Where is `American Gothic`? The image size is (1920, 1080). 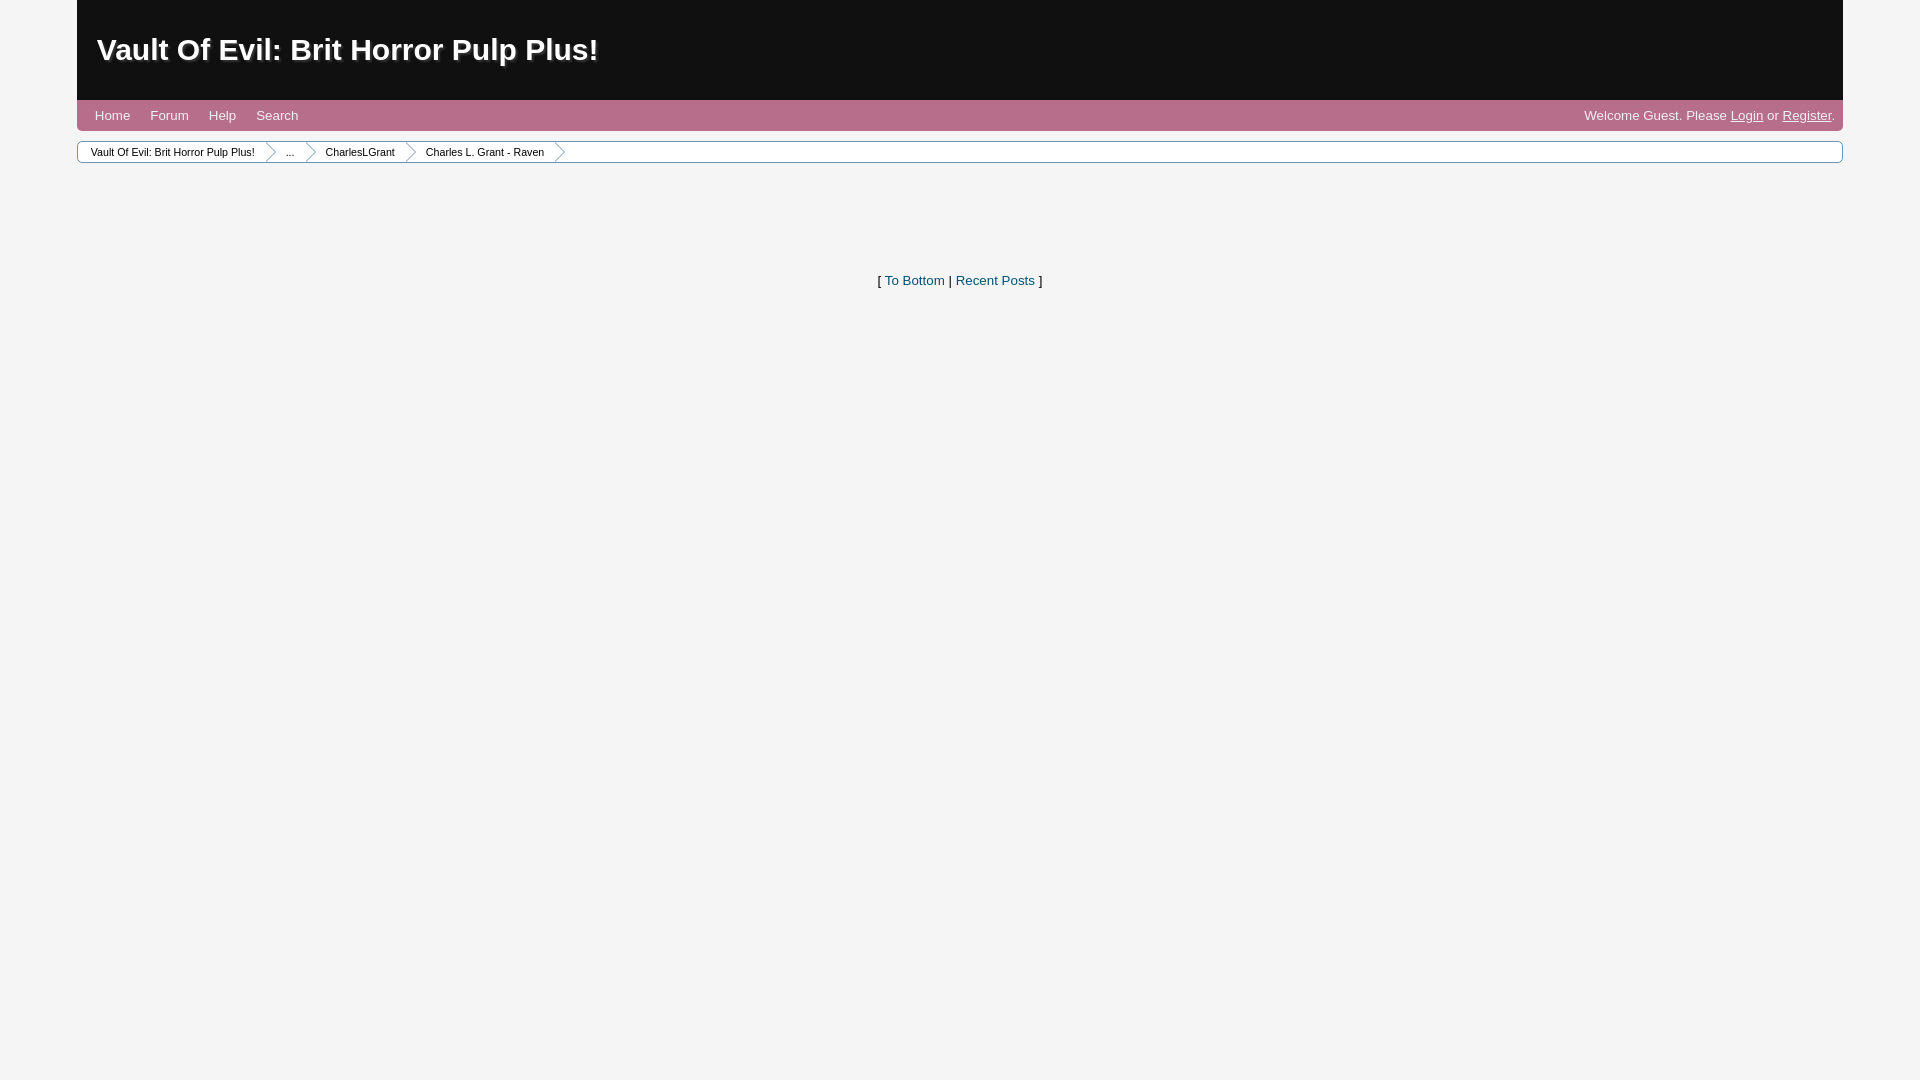
American Gothic is located at coordinates (288, 152).